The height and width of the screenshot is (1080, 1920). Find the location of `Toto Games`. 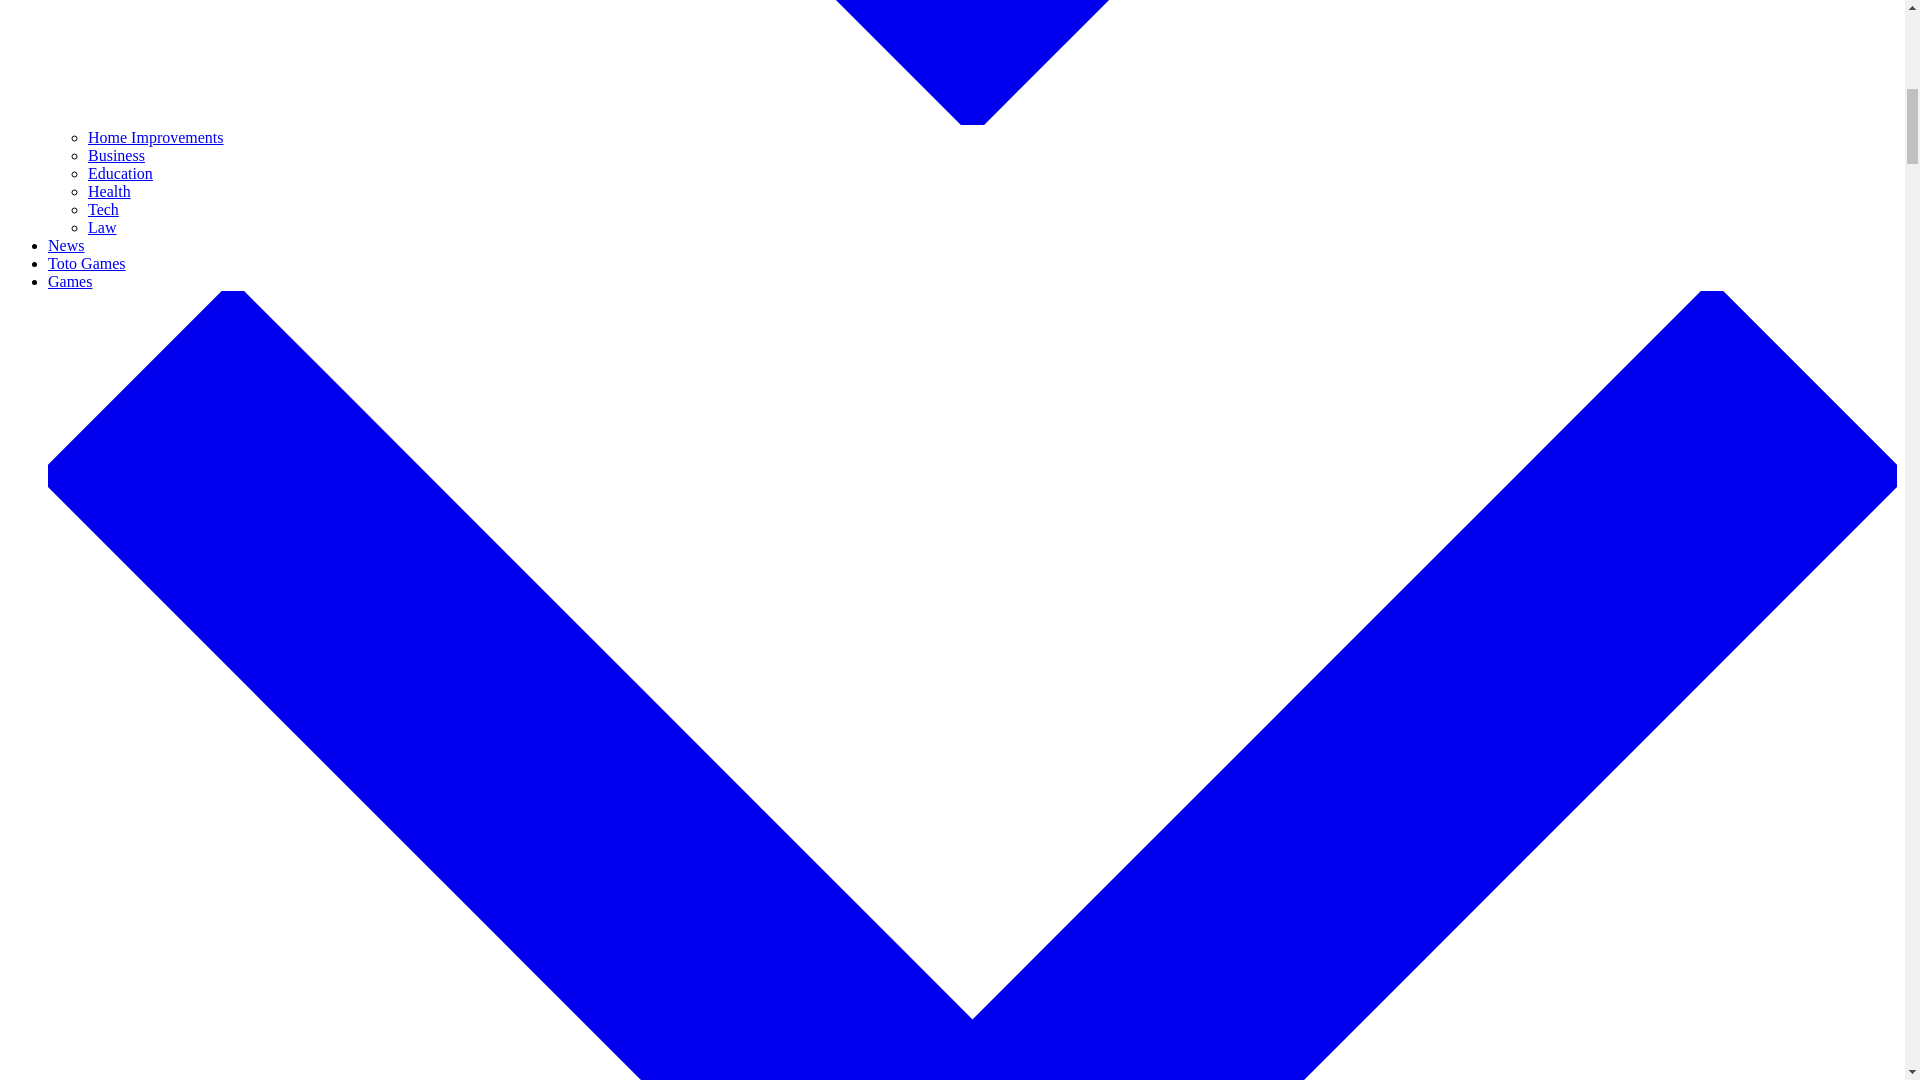

Toto Games is located at coordinates (87, 263).